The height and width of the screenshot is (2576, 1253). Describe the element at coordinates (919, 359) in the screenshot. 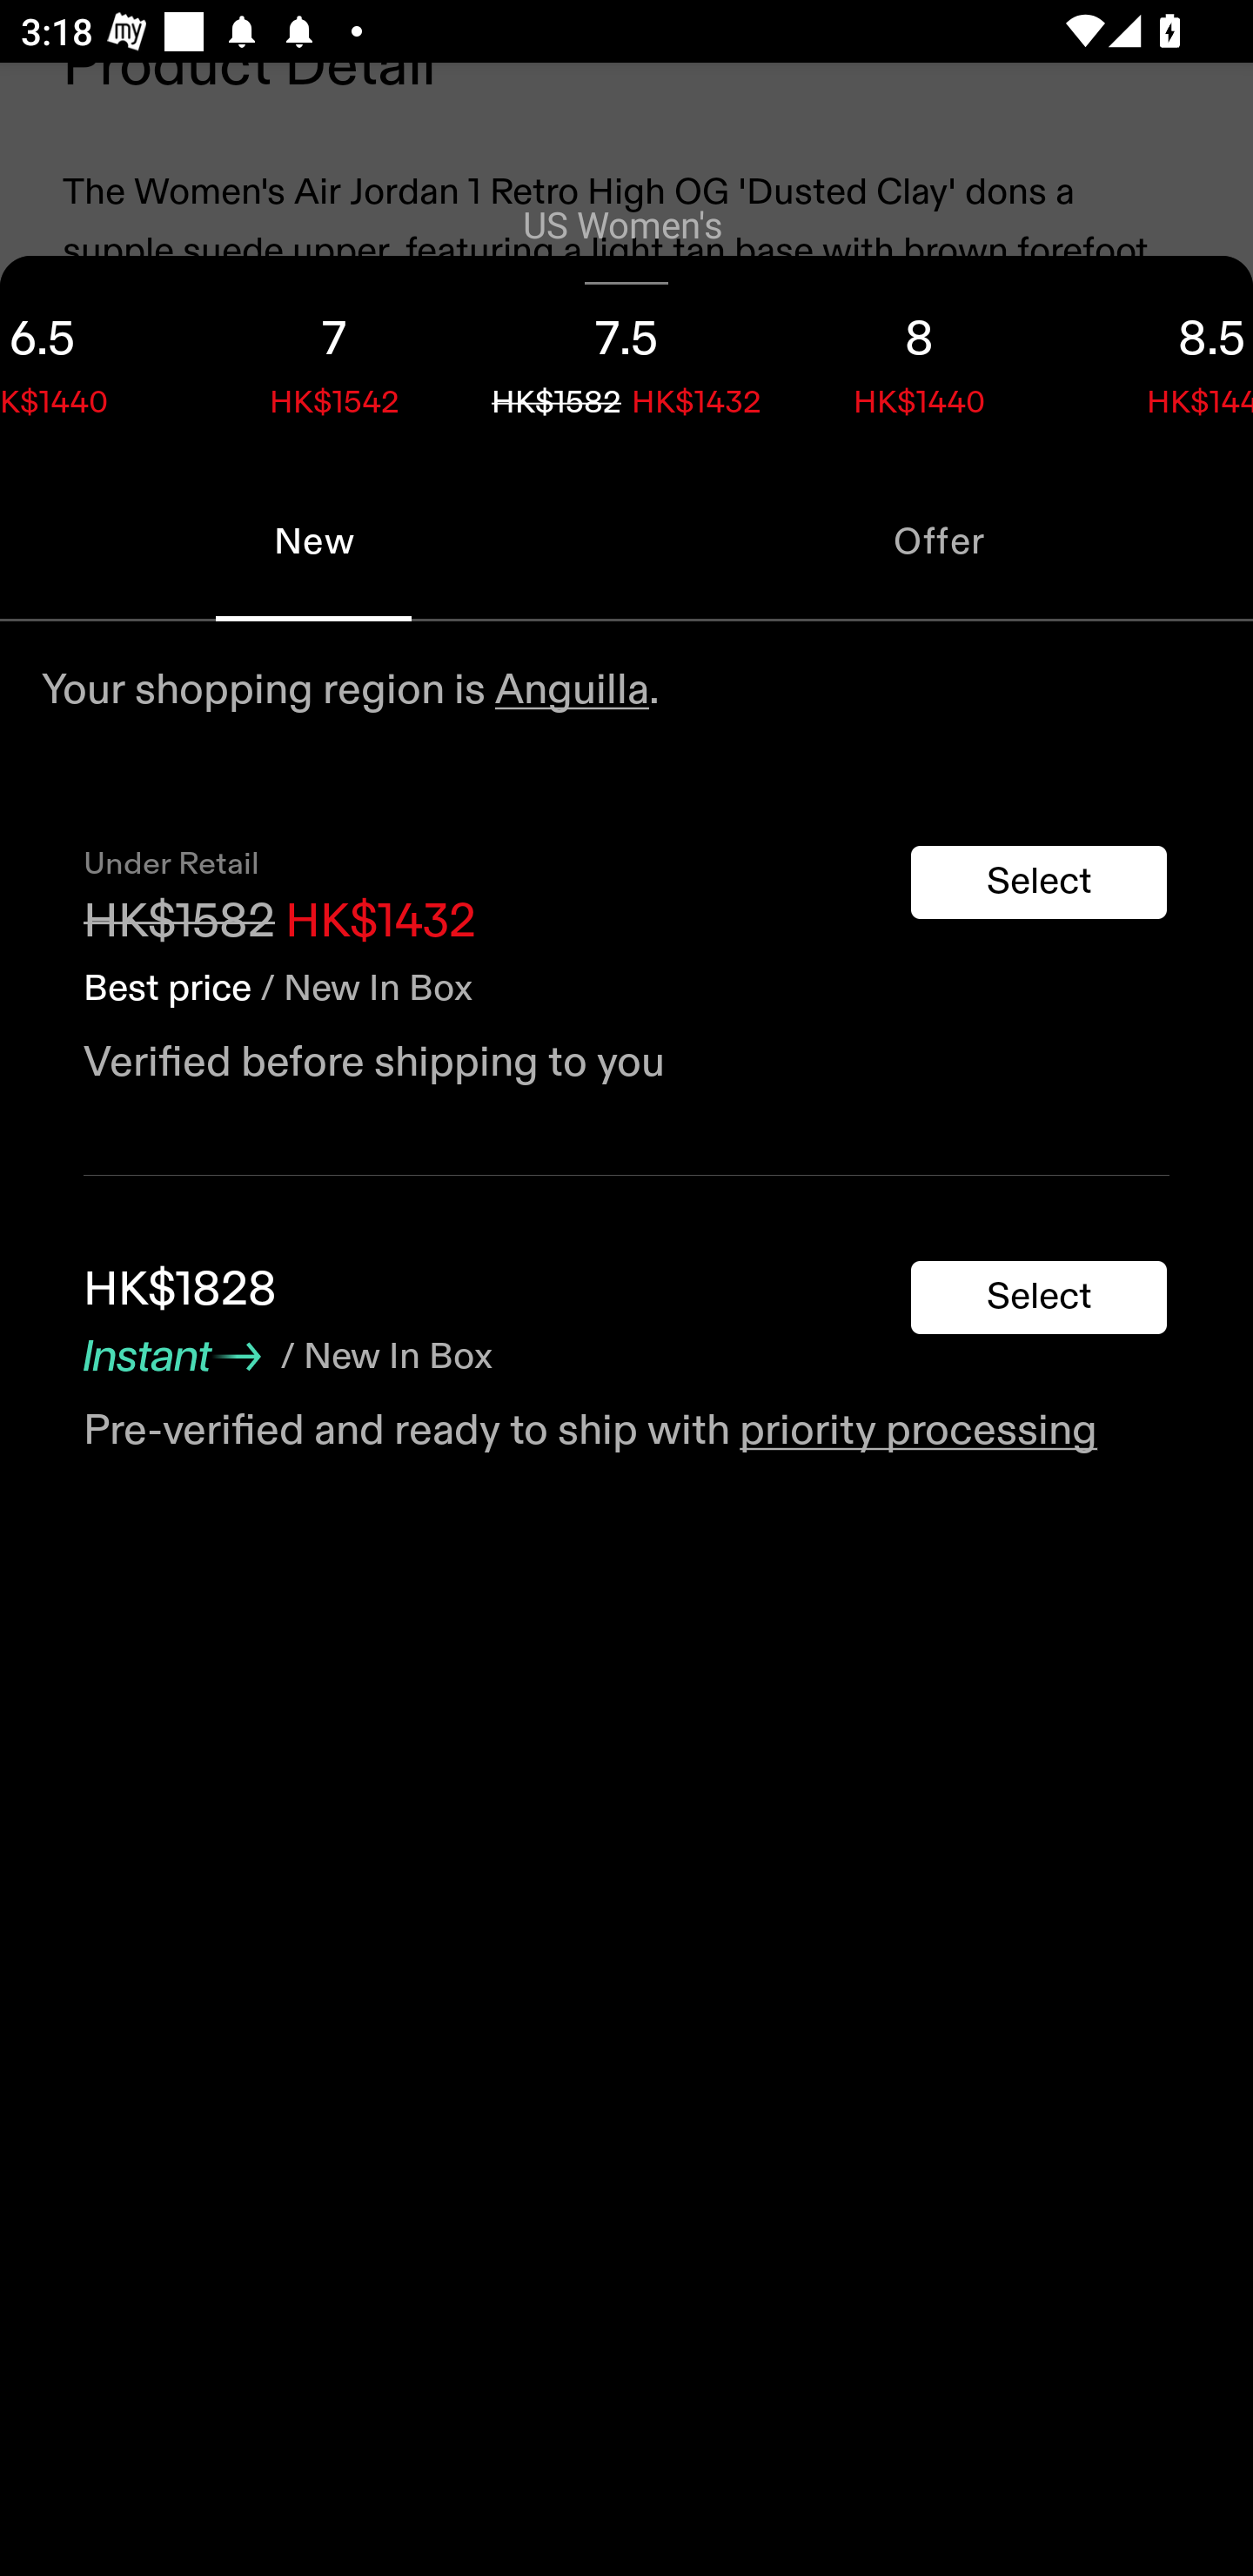

I see `8 HK$1440` at that location.